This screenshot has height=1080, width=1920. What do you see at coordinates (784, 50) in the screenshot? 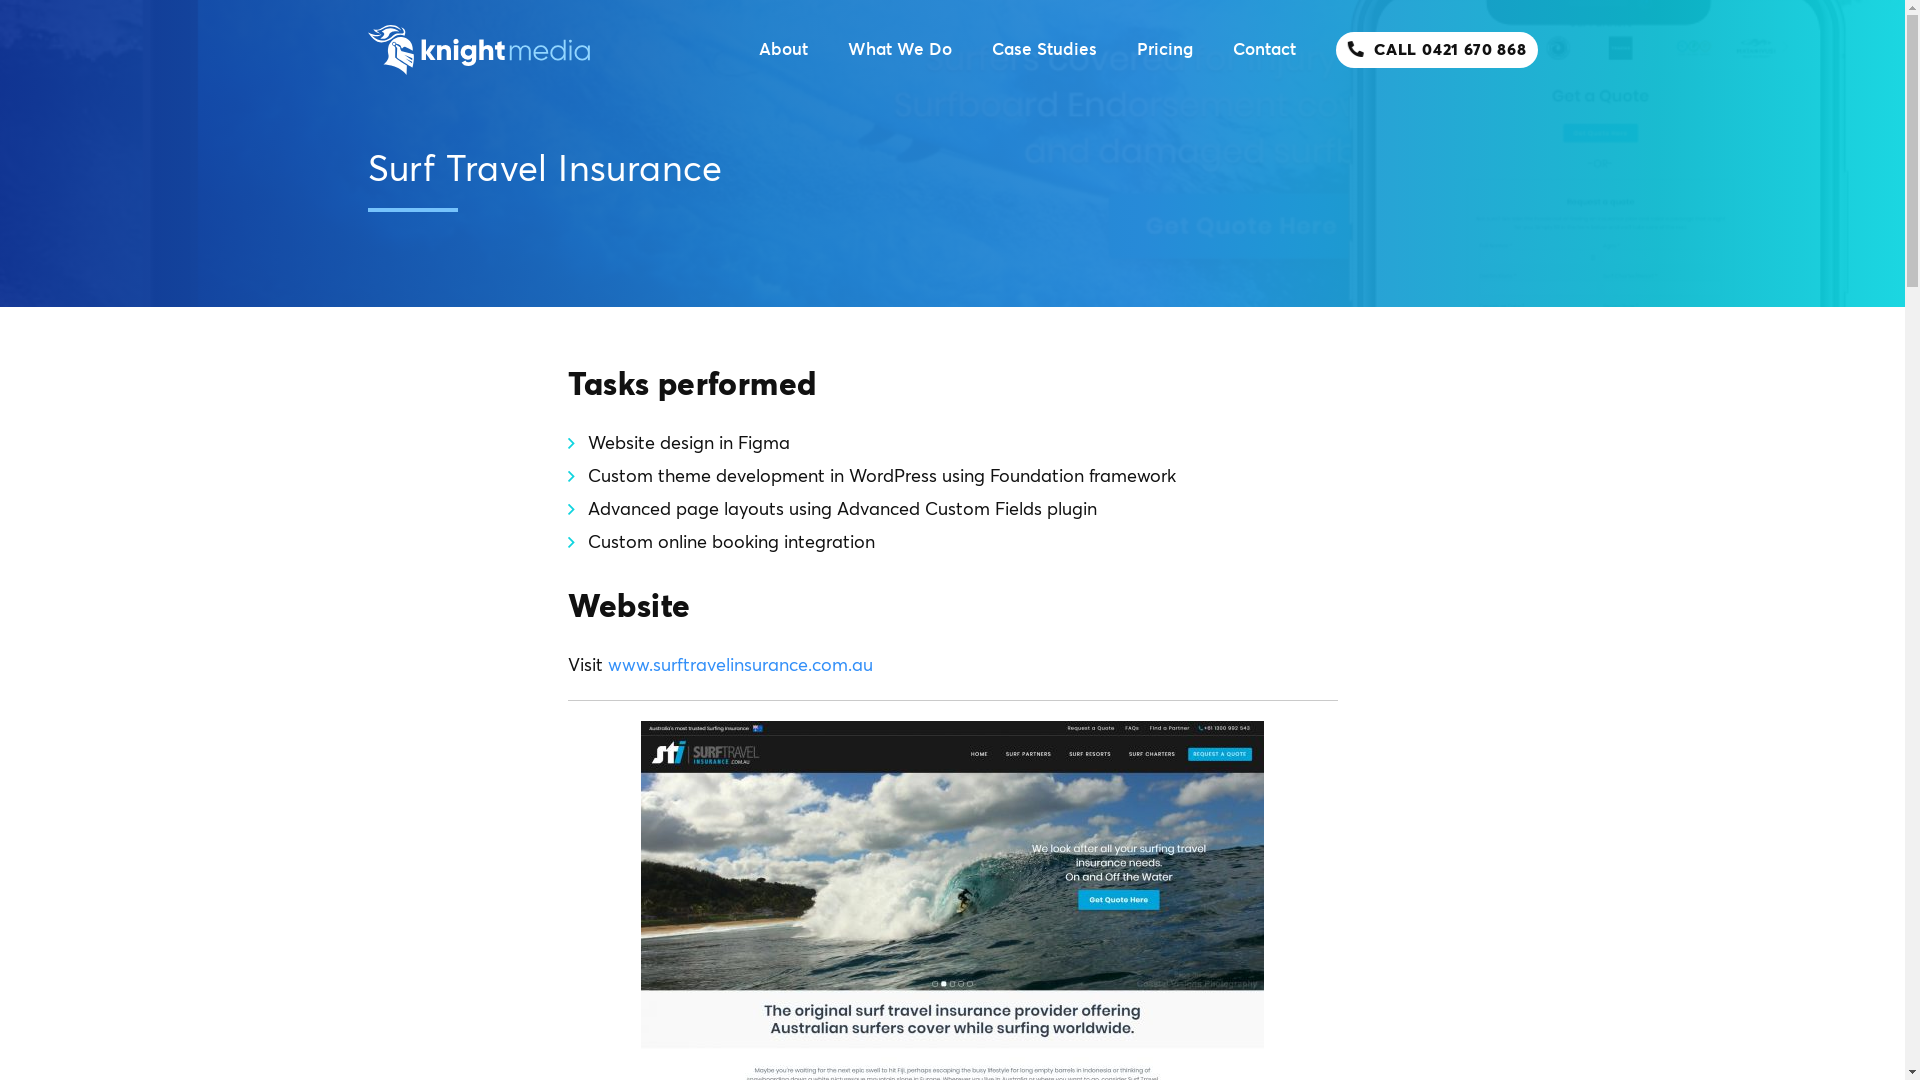
I see `About` at bounding box center [784, 50].